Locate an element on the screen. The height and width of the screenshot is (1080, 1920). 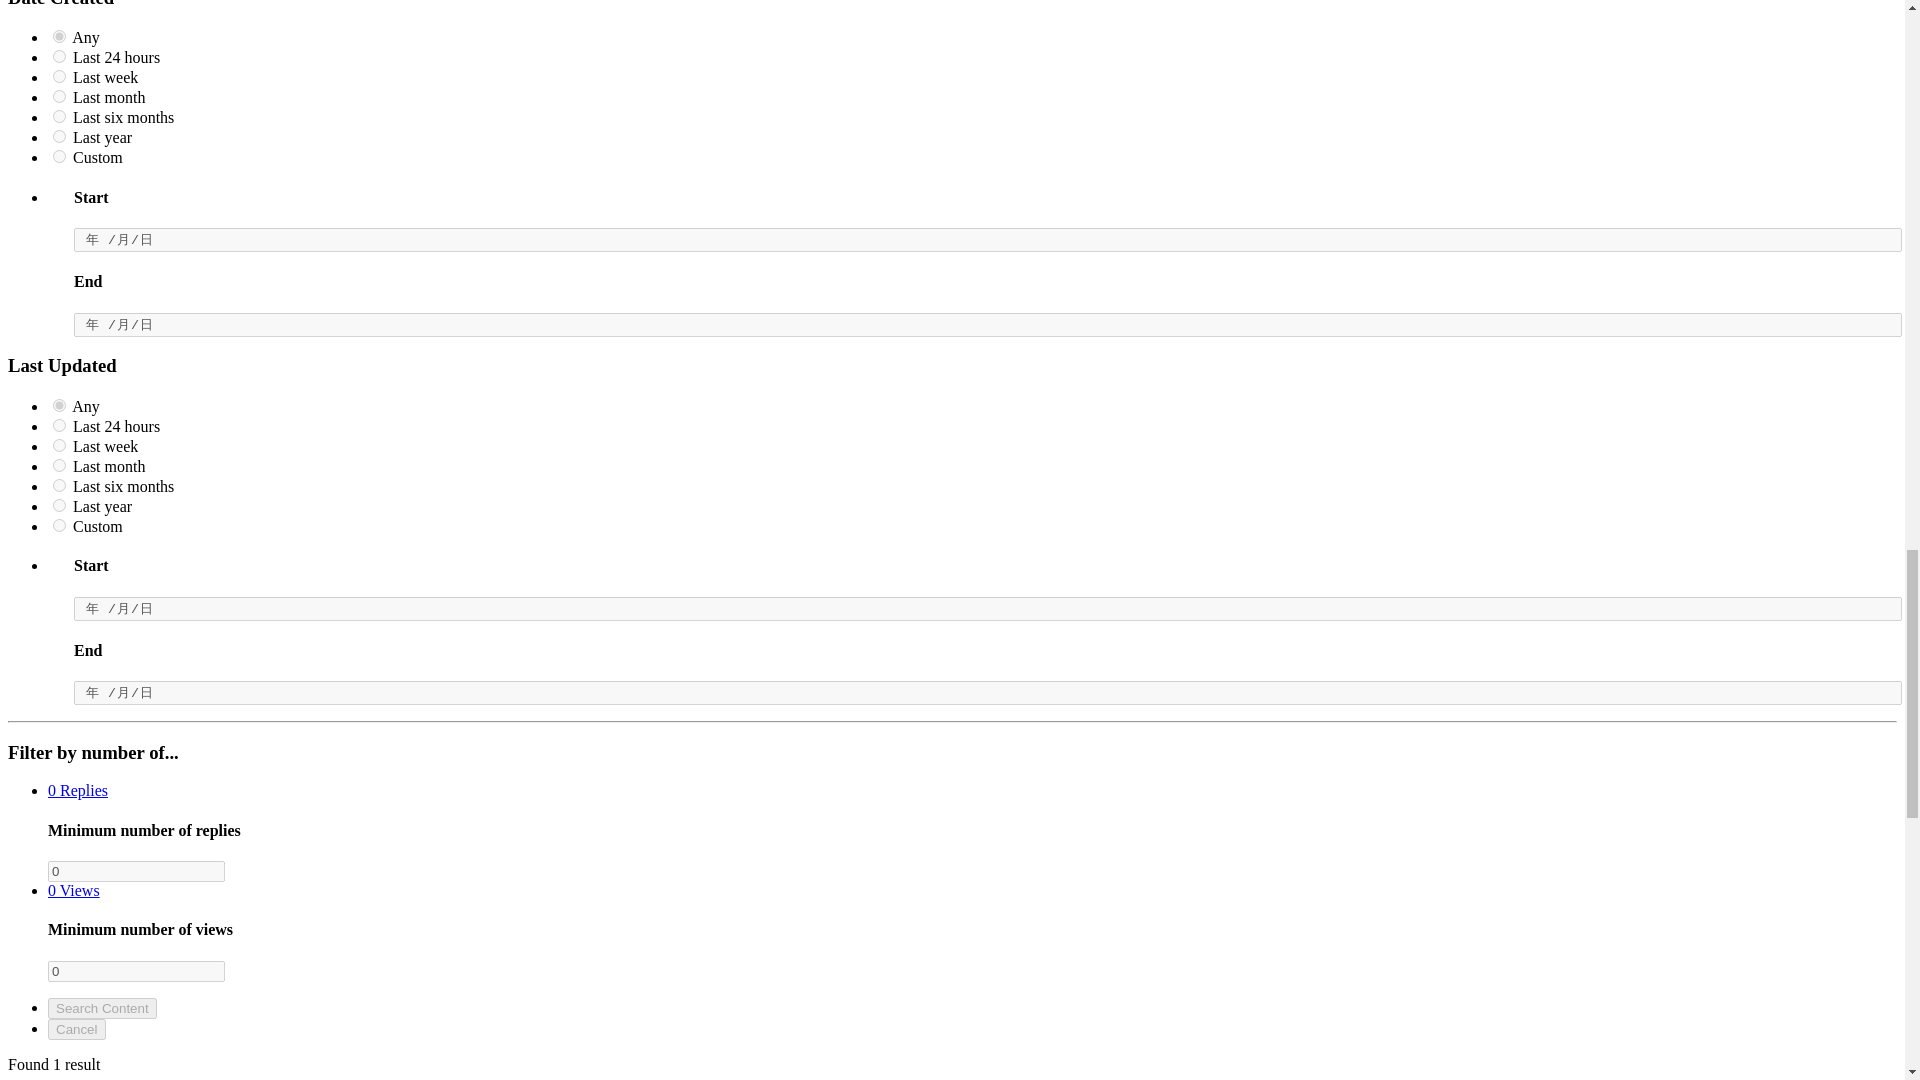
custom is located at coordinates (59, 156).